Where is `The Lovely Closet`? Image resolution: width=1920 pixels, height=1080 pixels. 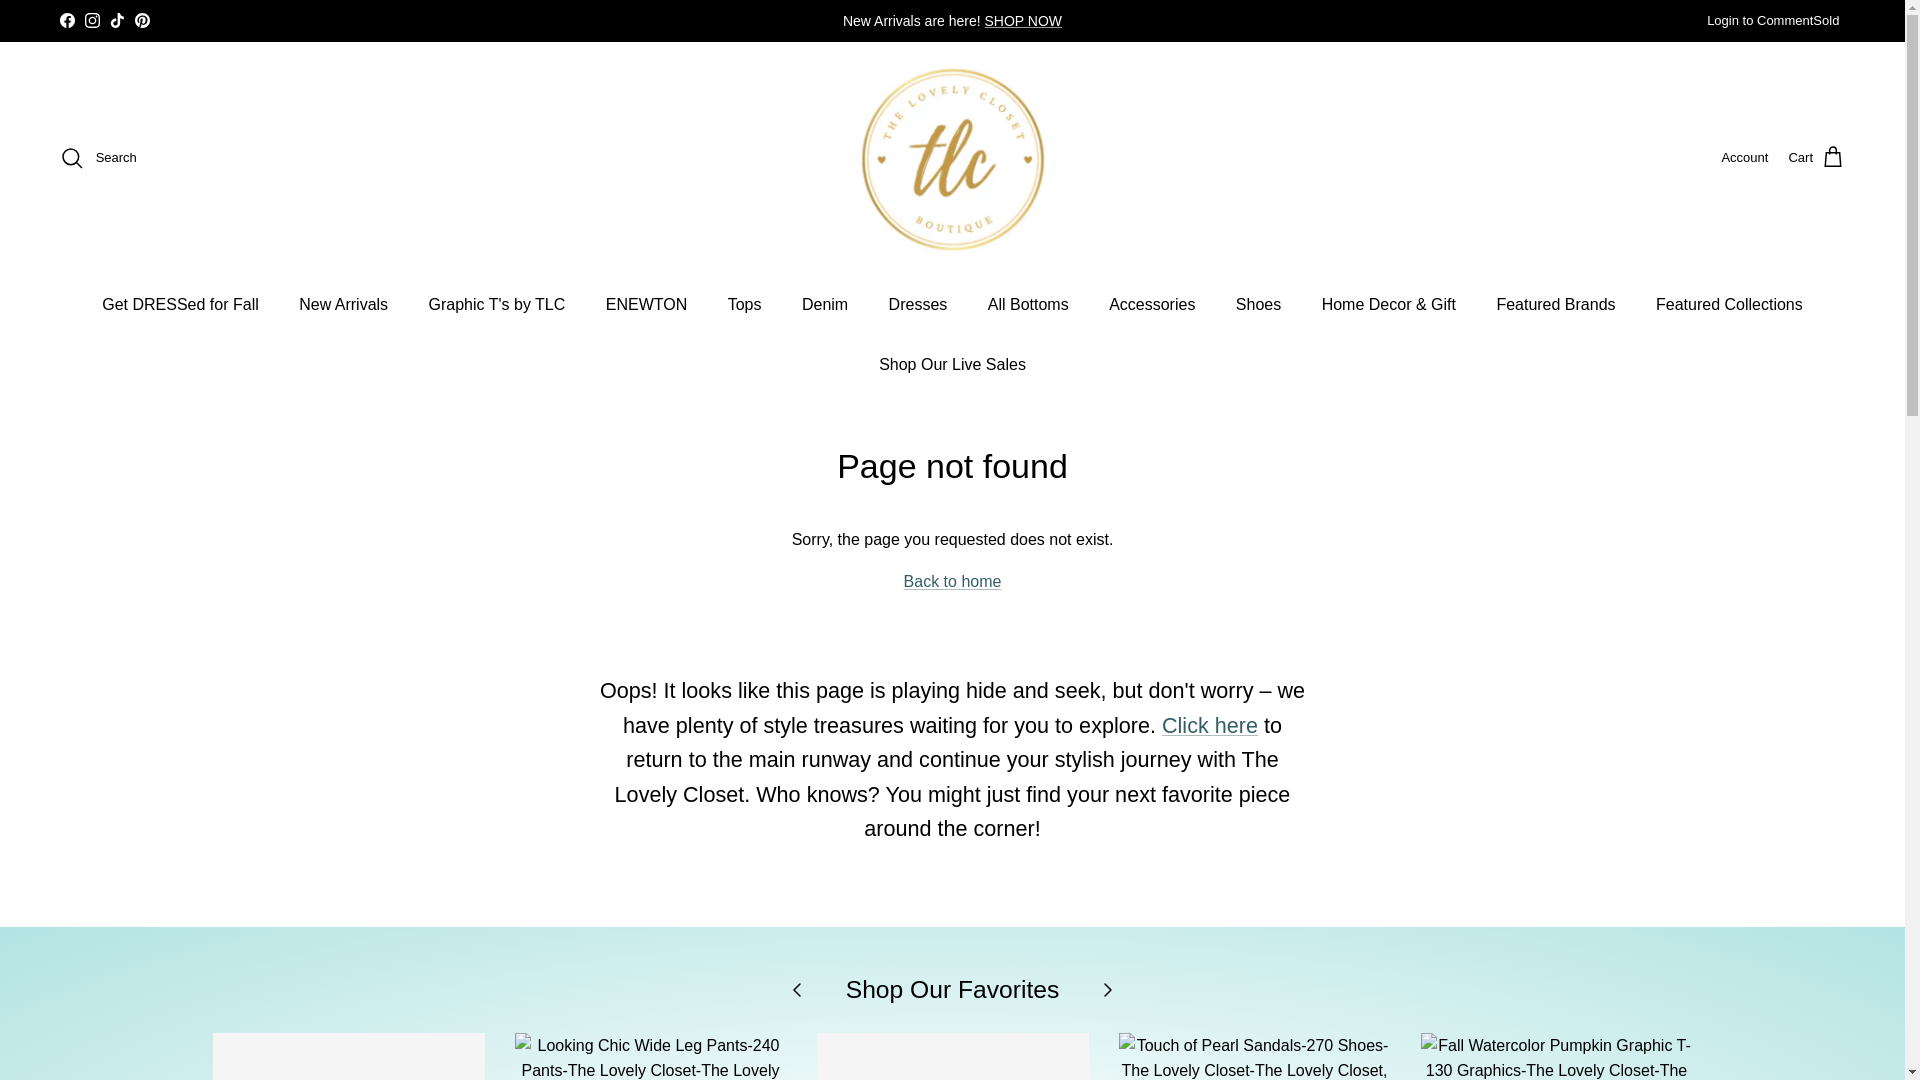 The Lovely Closet is located at coordinates (952, 157).